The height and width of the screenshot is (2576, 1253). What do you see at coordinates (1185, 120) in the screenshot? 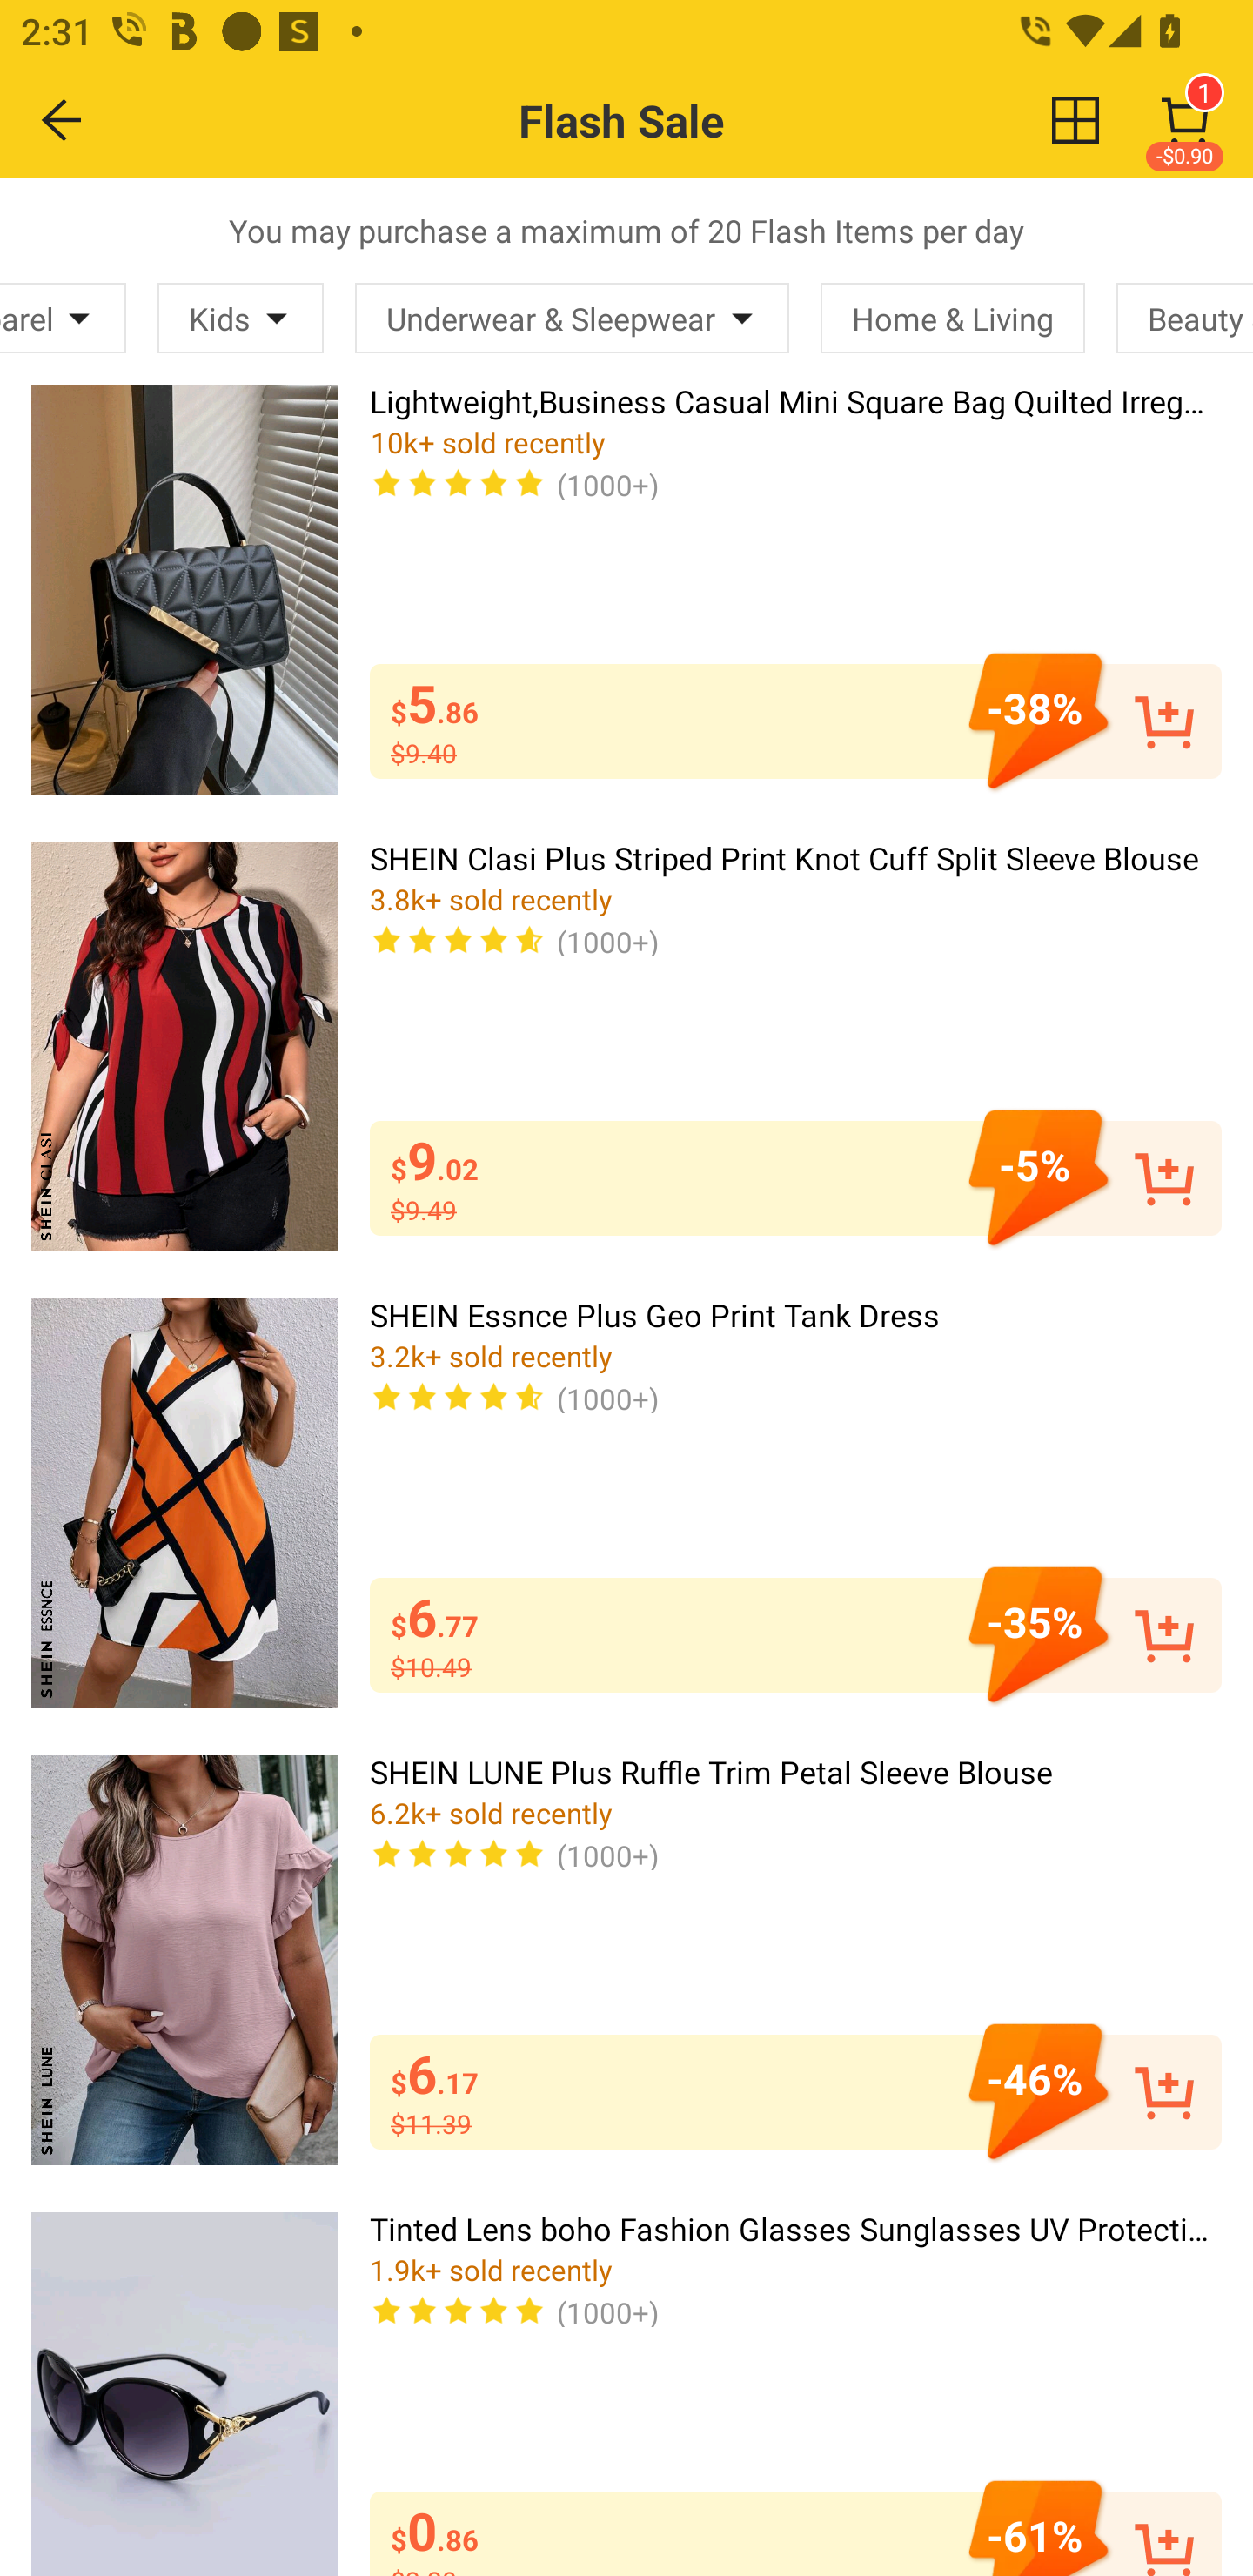
I see `1 -$0.90` at bounding box center [1185, 120].